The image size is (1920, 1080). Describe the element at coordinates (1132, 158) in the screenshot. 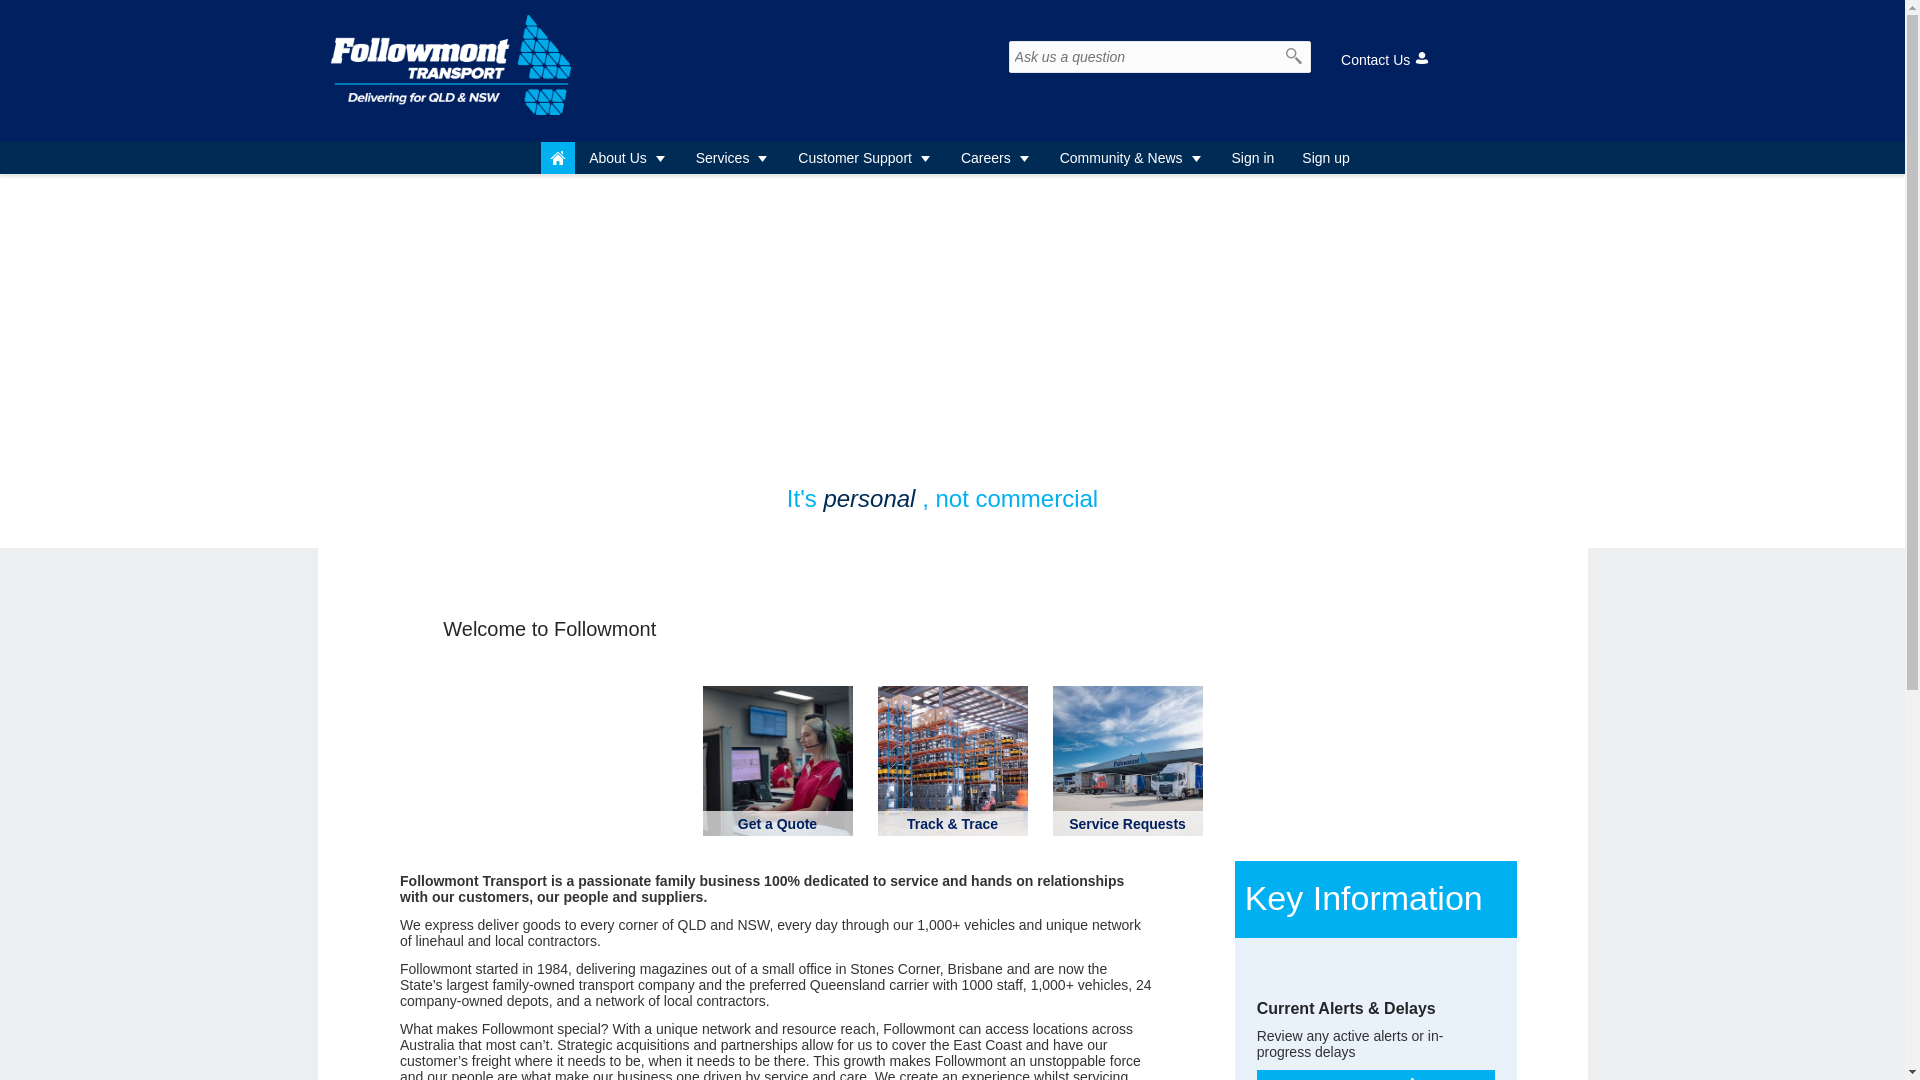

I see `Community & News` at that location.